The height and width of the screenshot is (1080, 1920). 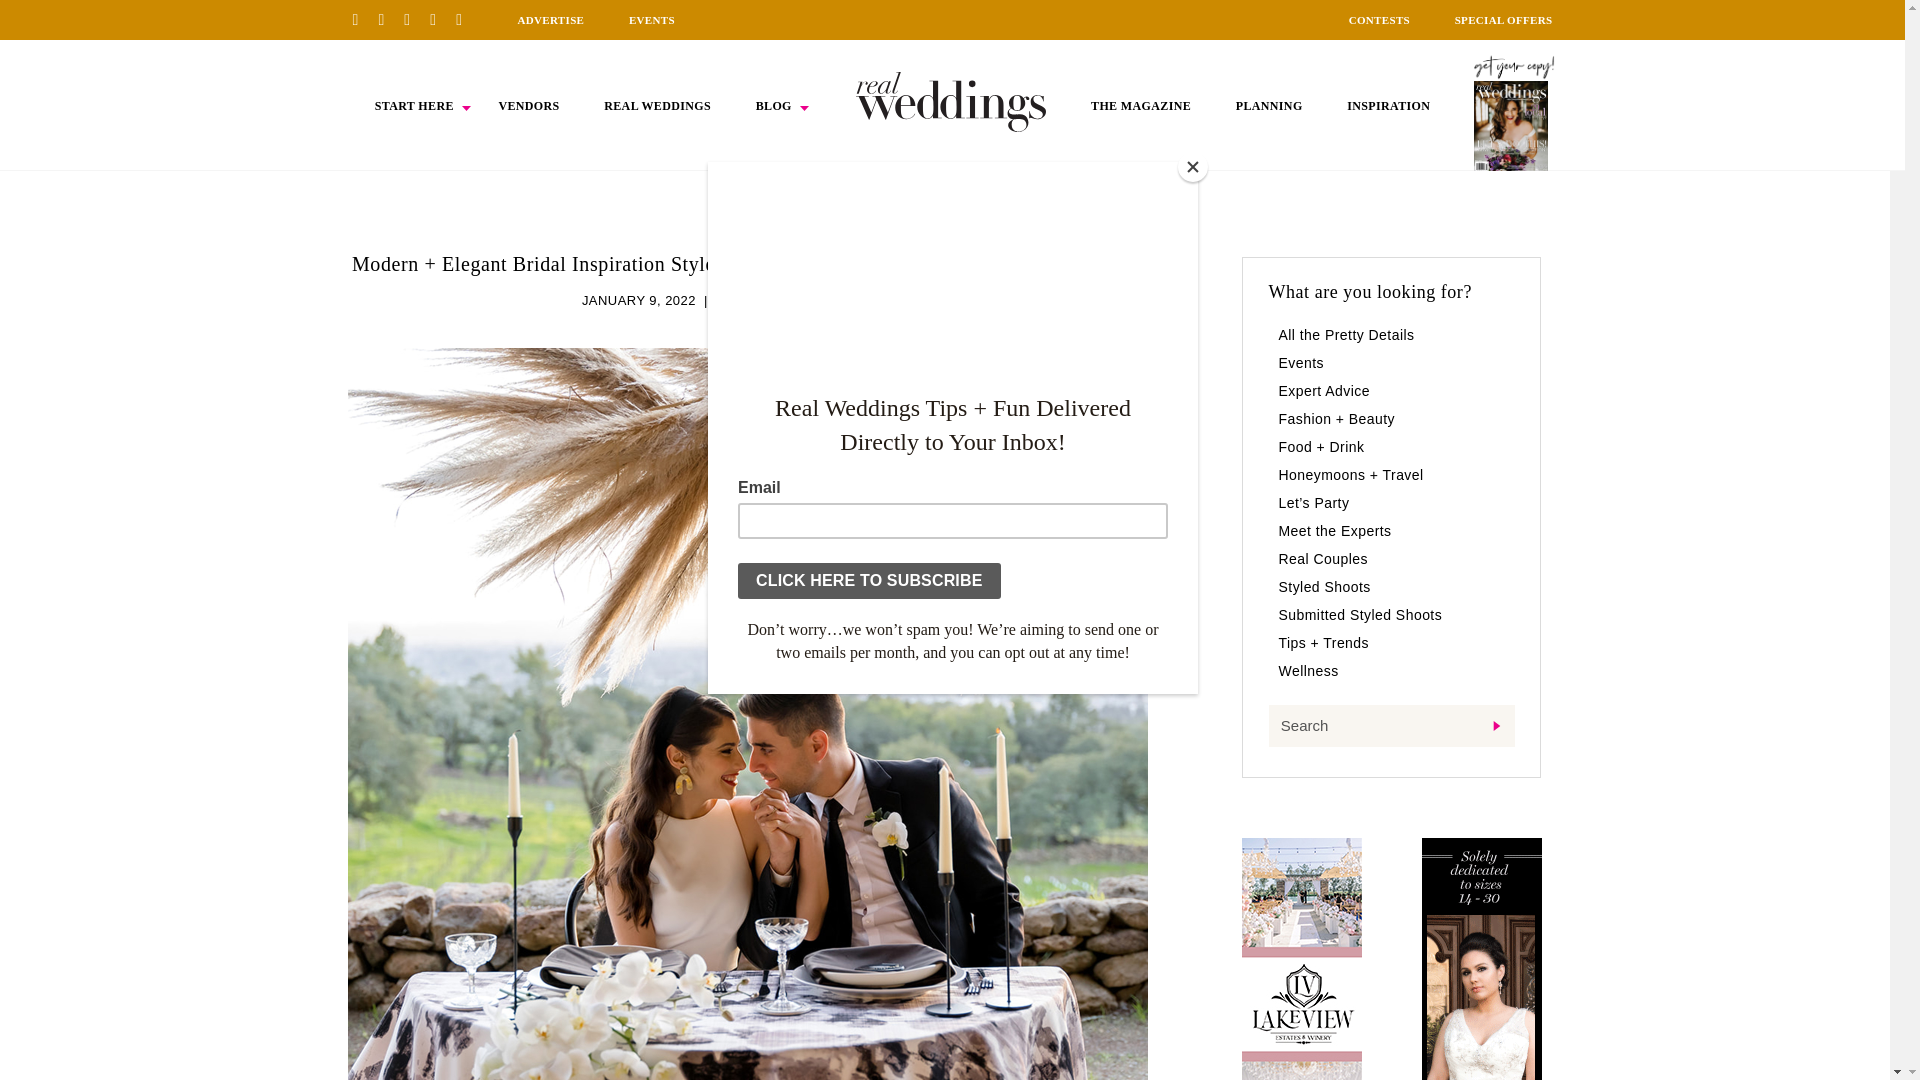 I want to click on VENDORS, so click(x=528, y=106).